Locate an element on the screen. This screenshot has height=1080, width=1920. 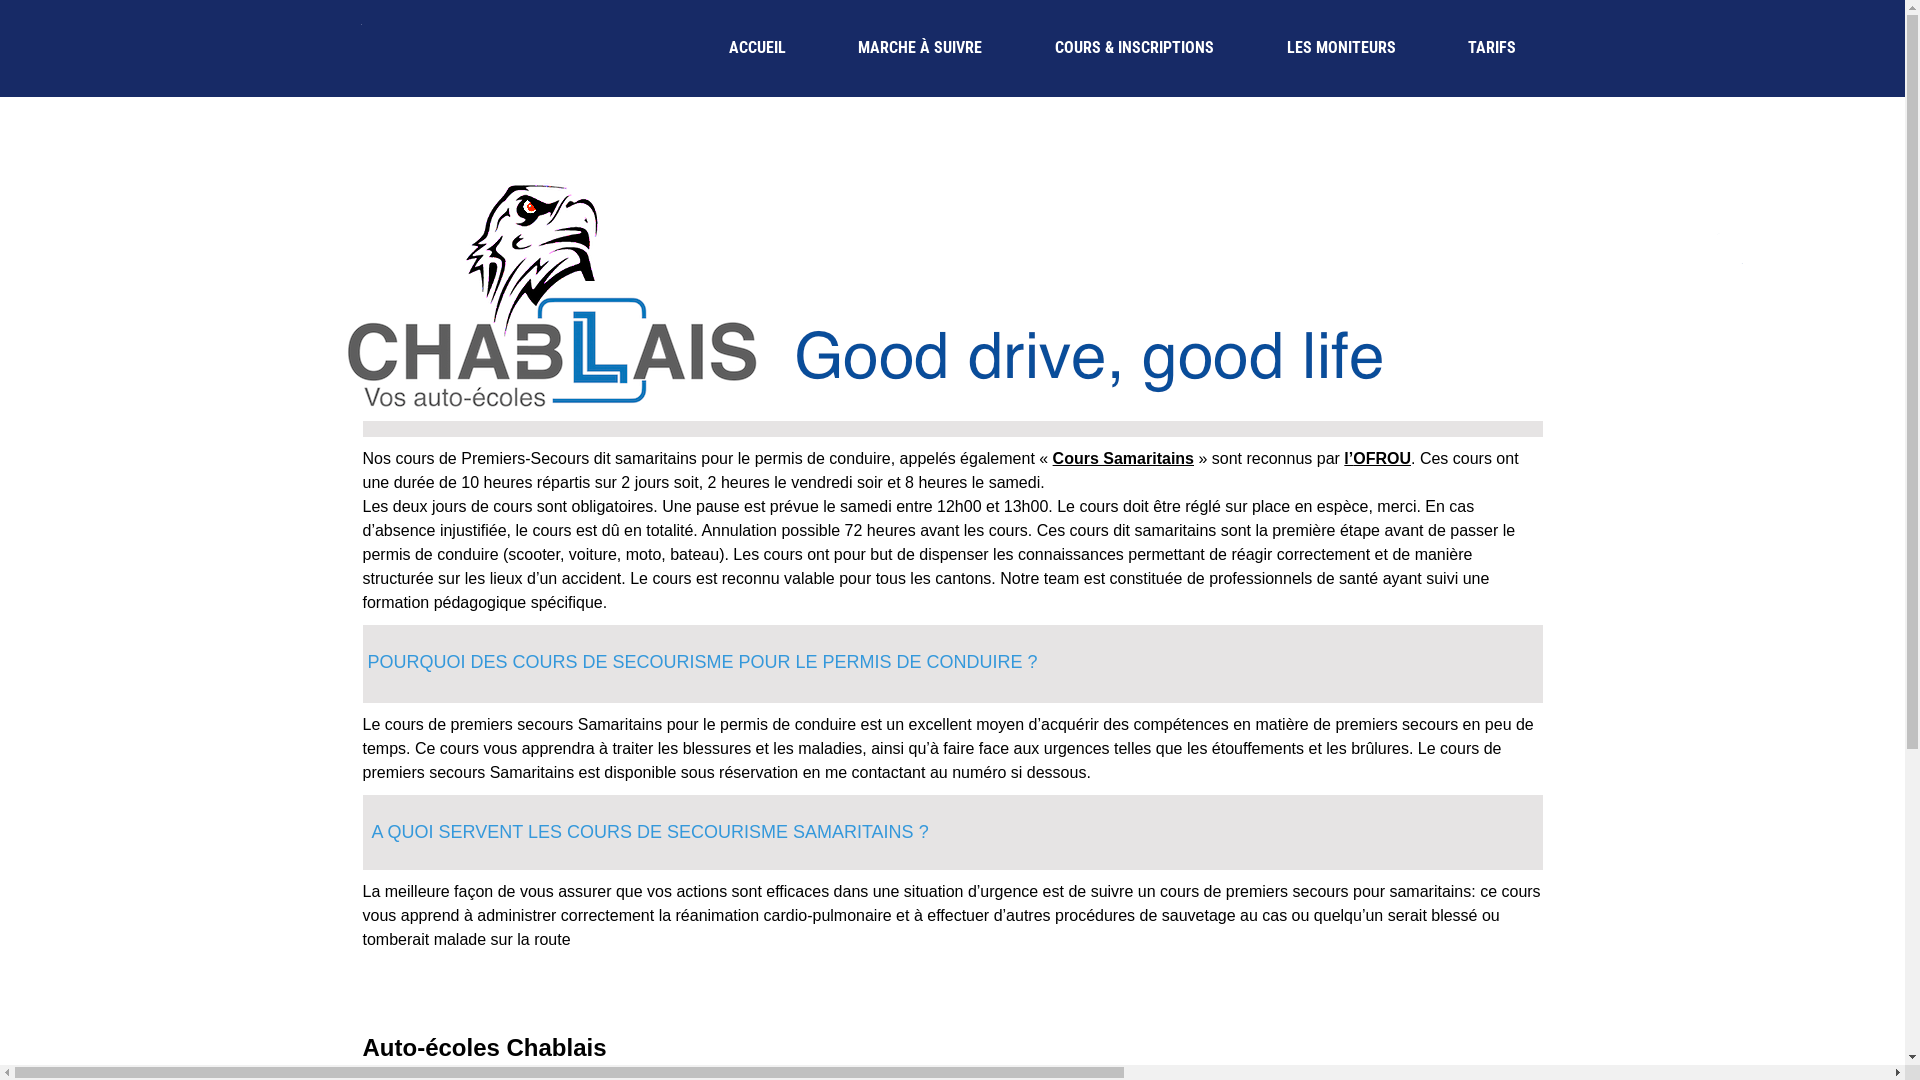
LES MONITEURS is located at coordinates (1341, 48).